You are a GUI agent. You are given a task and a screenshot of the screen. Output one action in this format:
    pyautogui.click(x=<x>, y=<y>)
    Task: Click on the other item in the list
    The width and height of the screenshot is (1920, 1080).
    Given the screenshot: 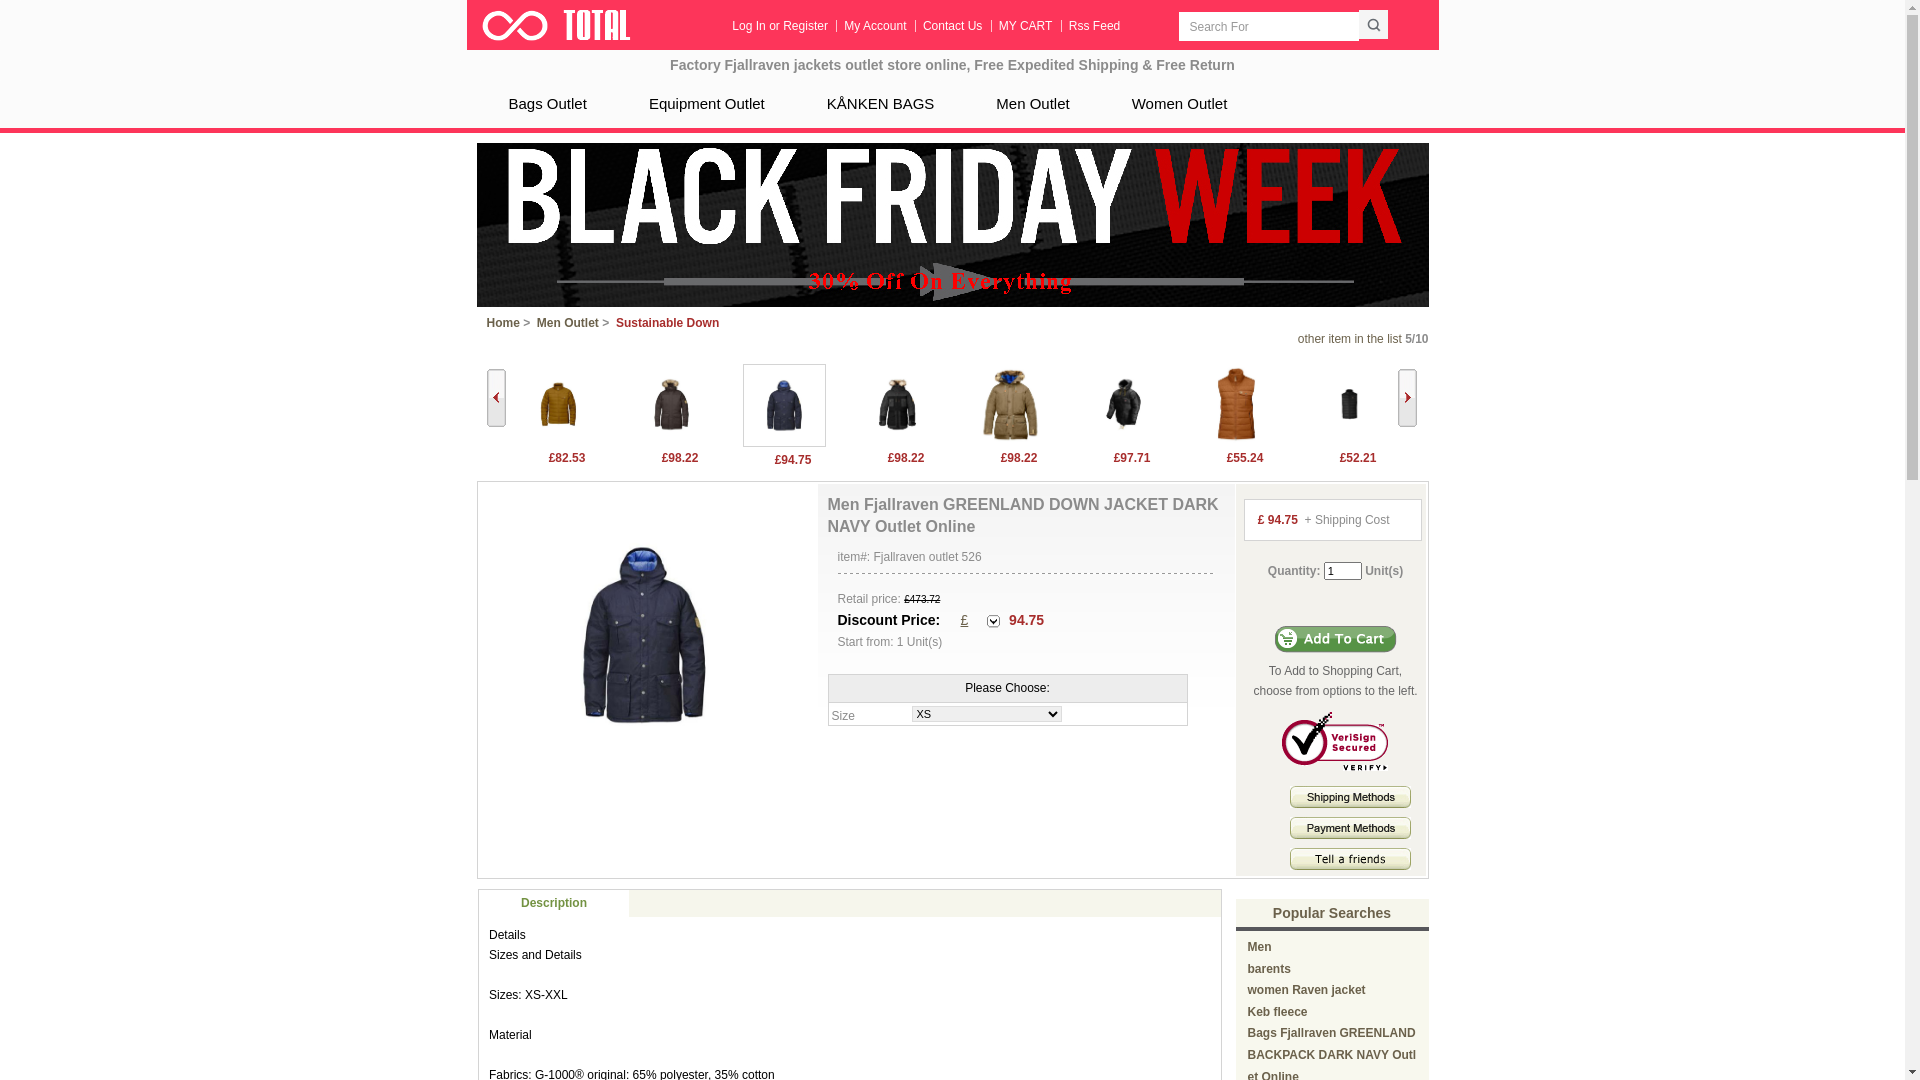 What is the action you would take?
    pyautogui.click(x=1350, y=339)
    